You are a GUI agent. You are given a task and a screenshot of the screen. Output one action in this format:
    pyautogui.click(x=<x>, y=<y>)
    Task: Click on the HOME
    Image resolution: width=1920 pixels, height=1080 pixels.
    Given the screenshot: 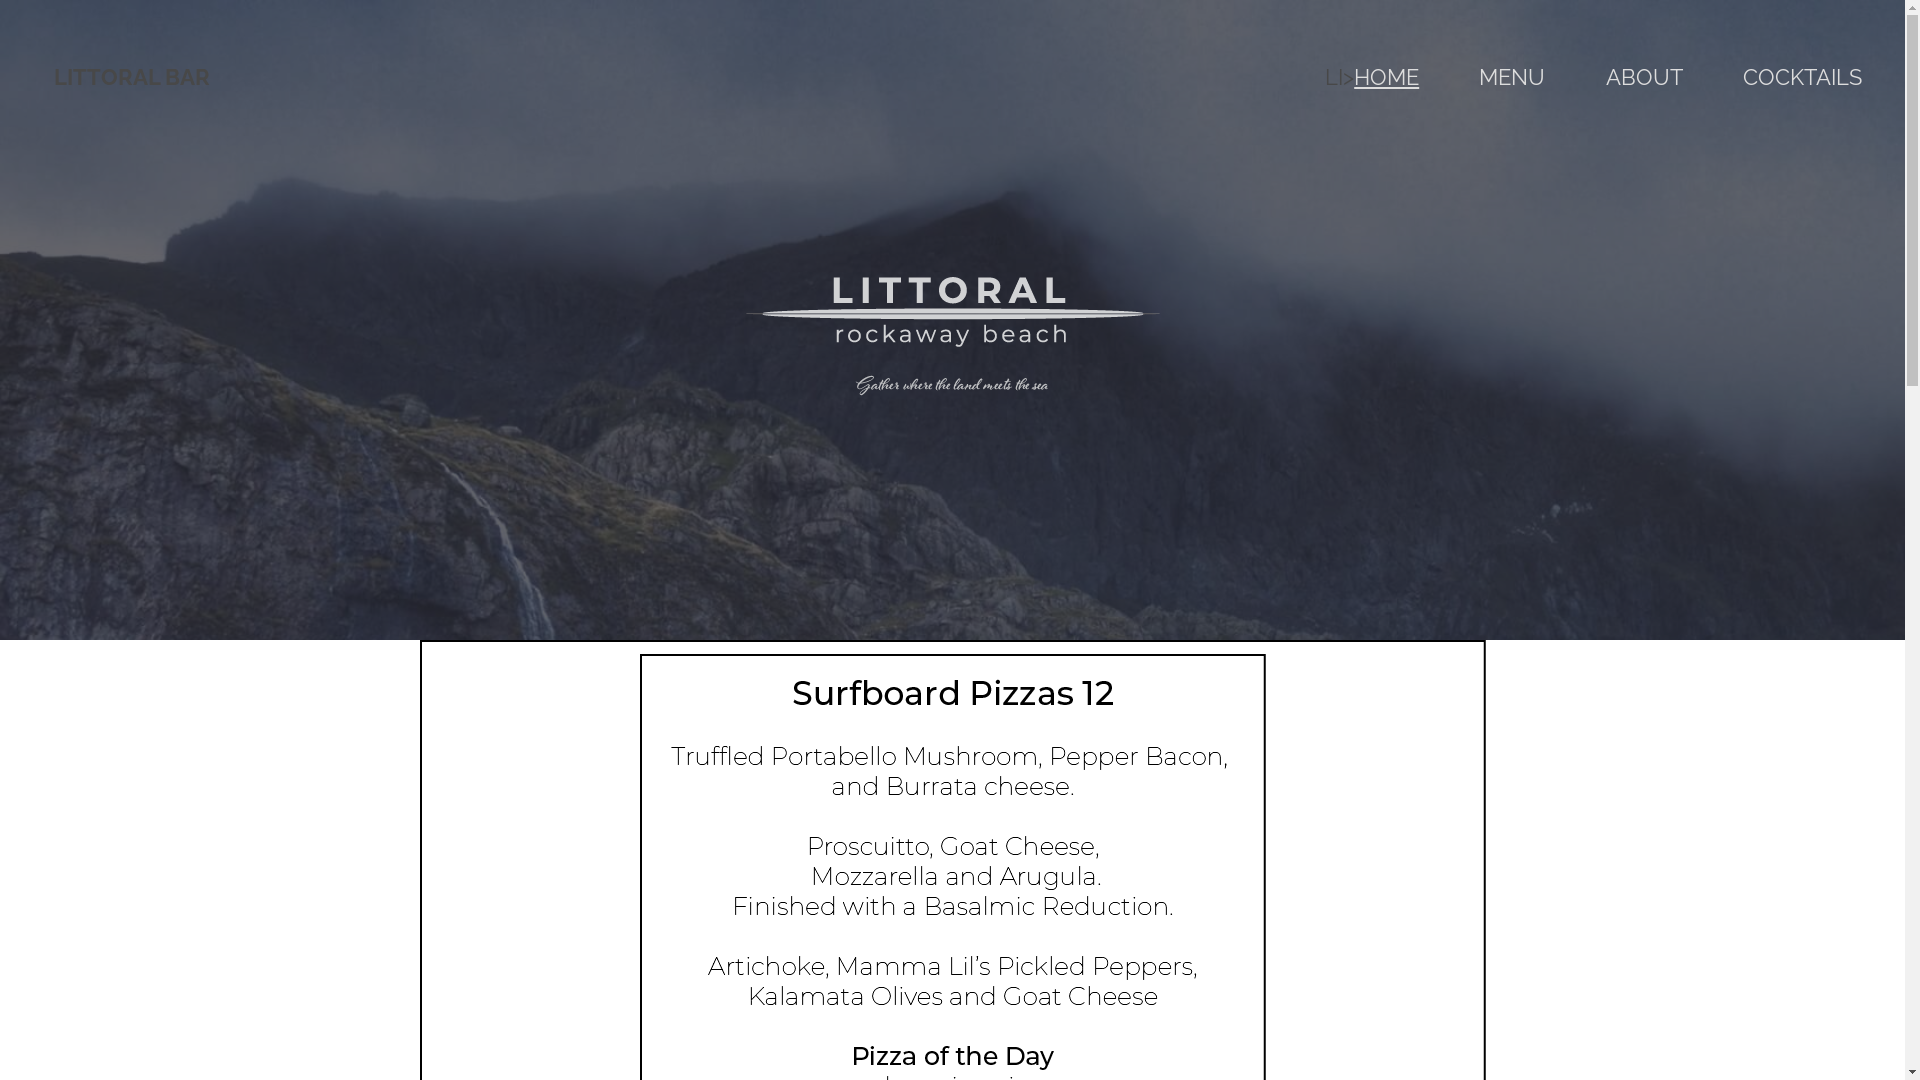 What is the action you would take?
    pyautogui.click(x=1386, y=78)
    